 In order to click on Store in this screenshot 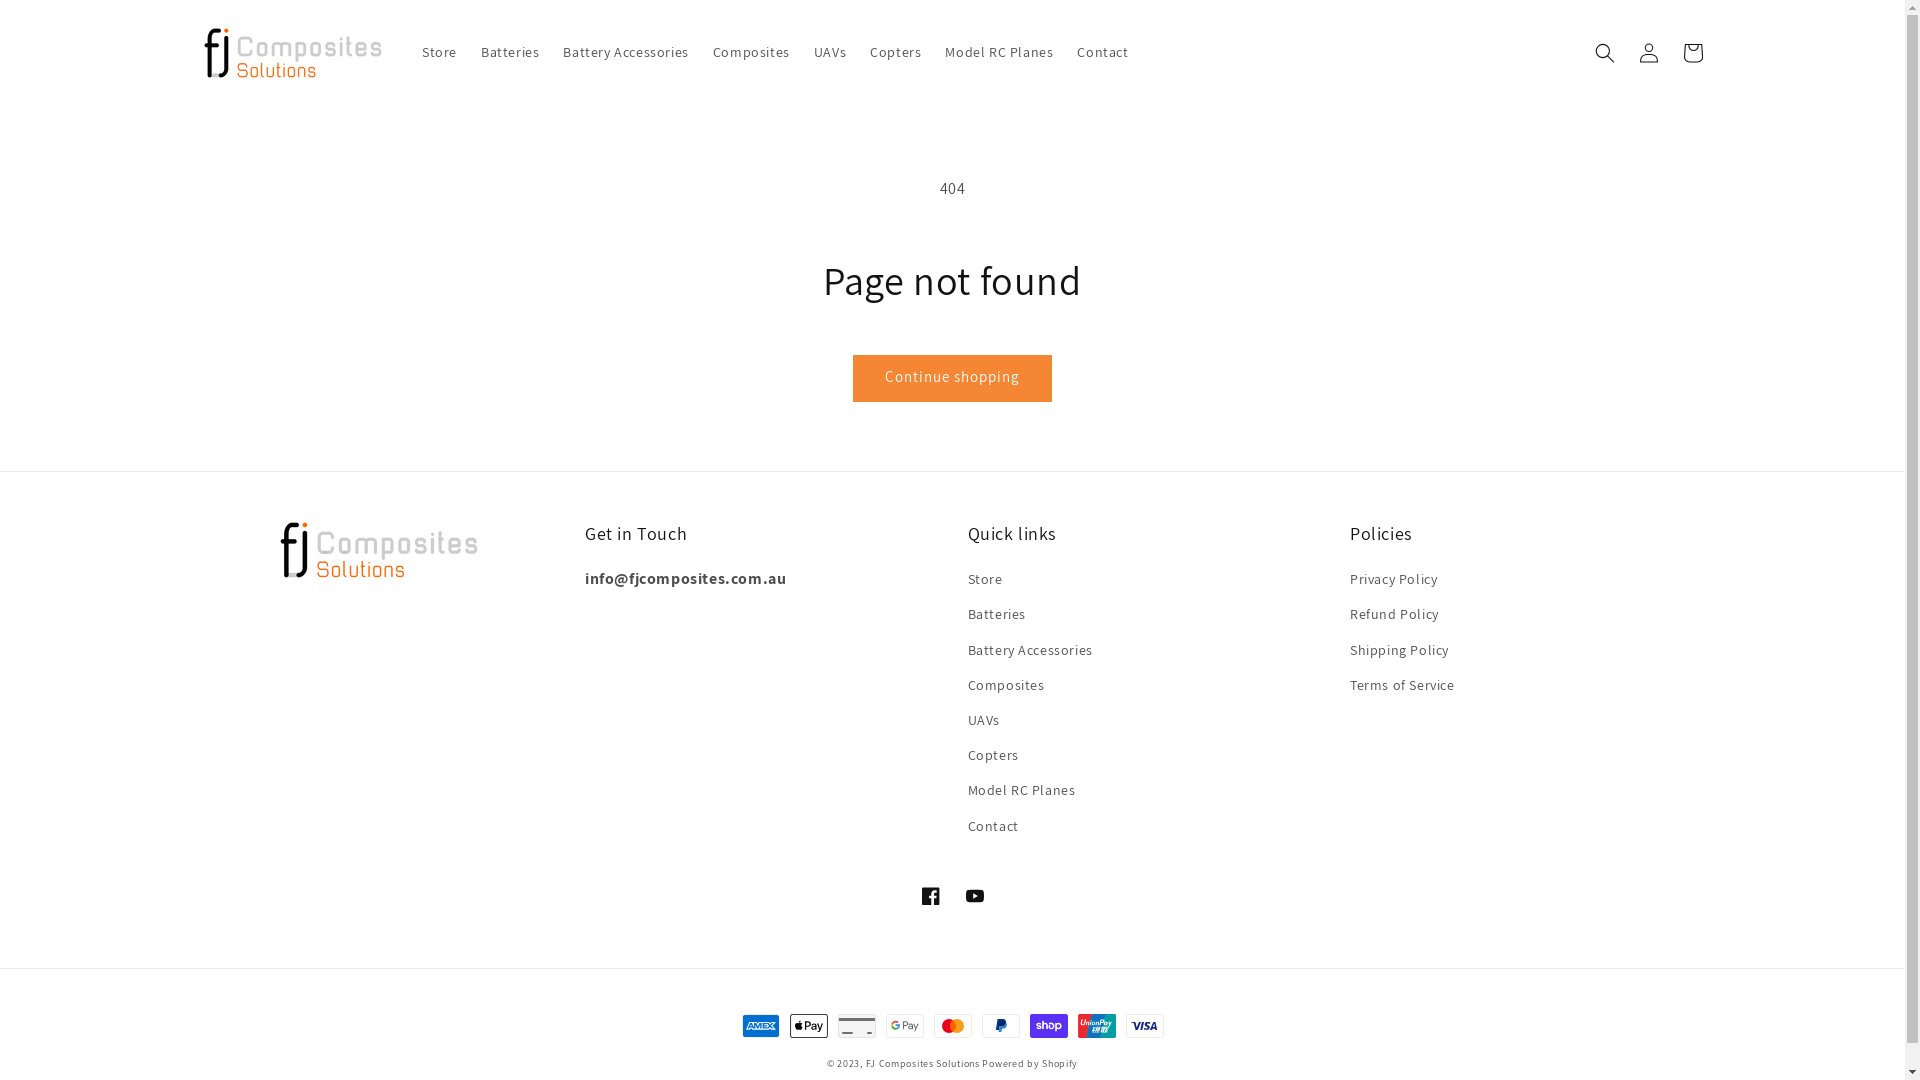, I will do `click(985, 582)`.